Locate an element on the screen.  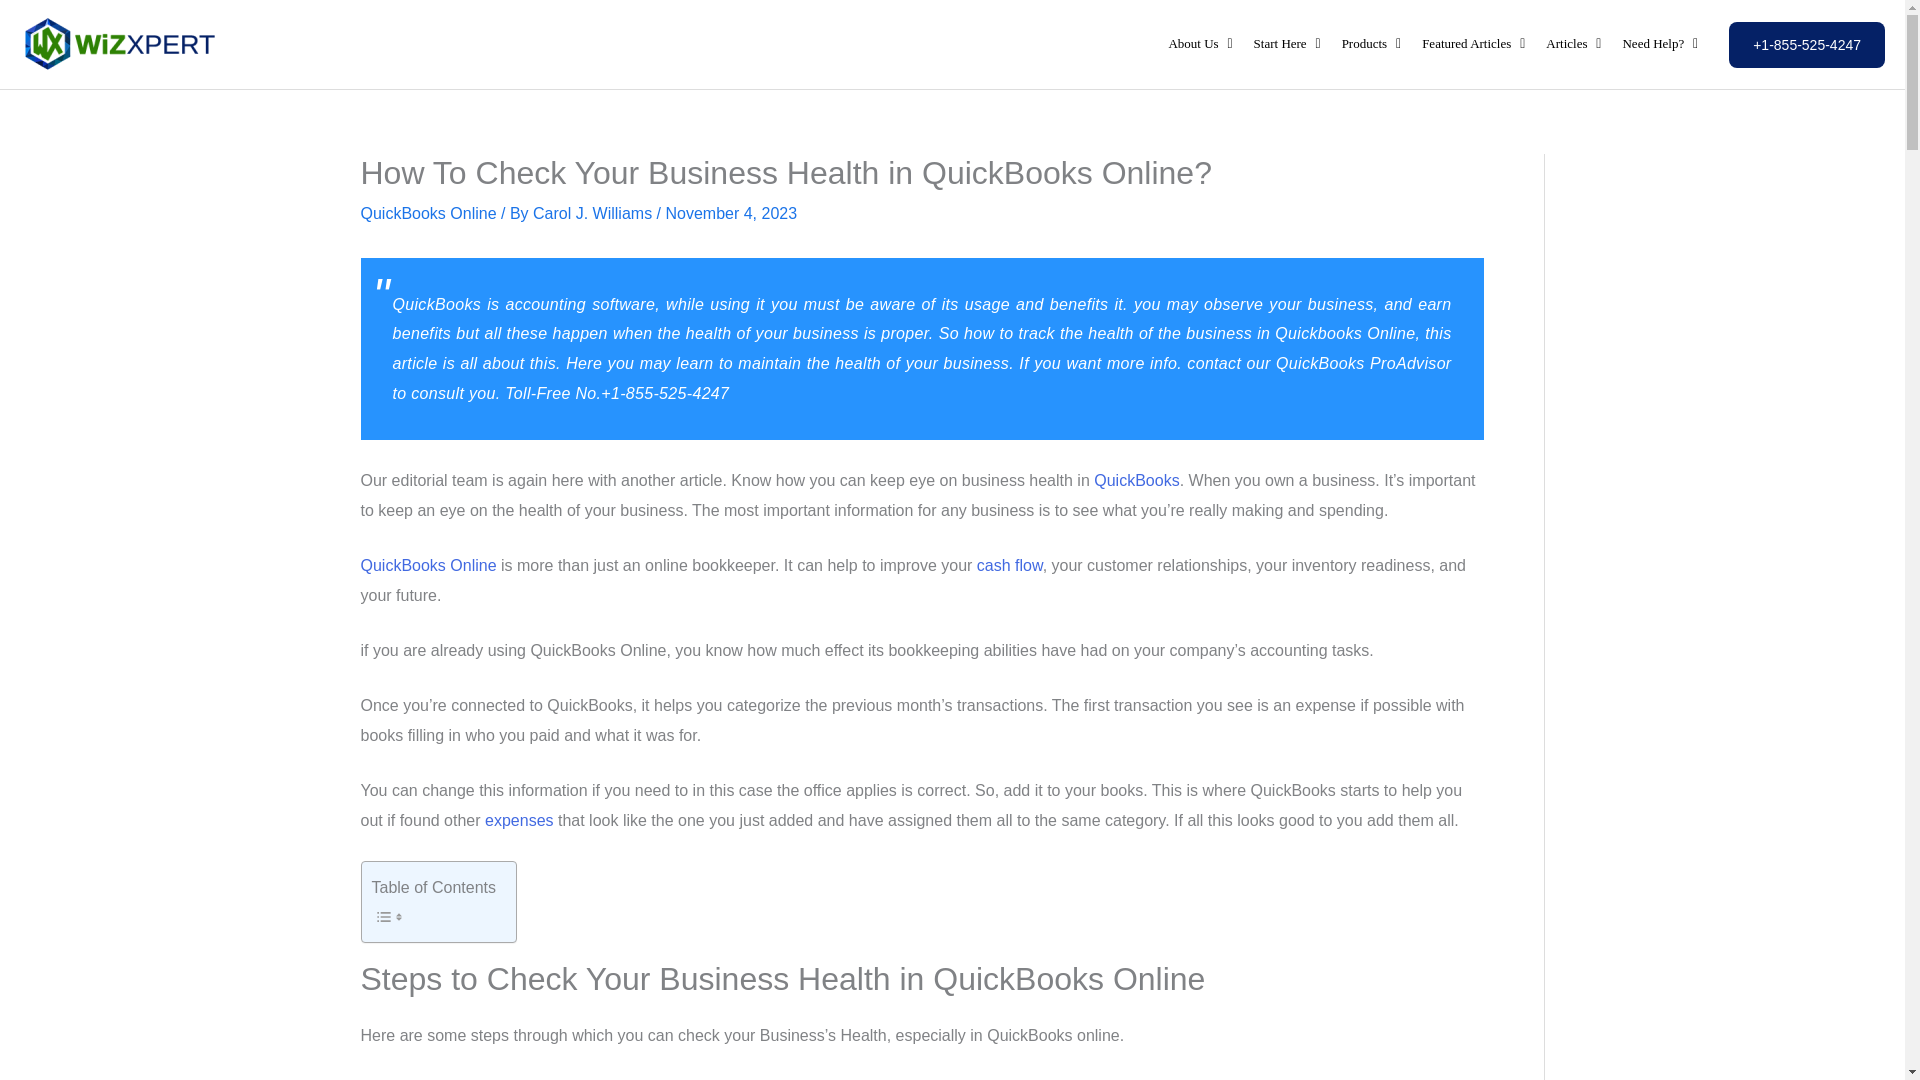
Products is located at coordinates (1372, 44).